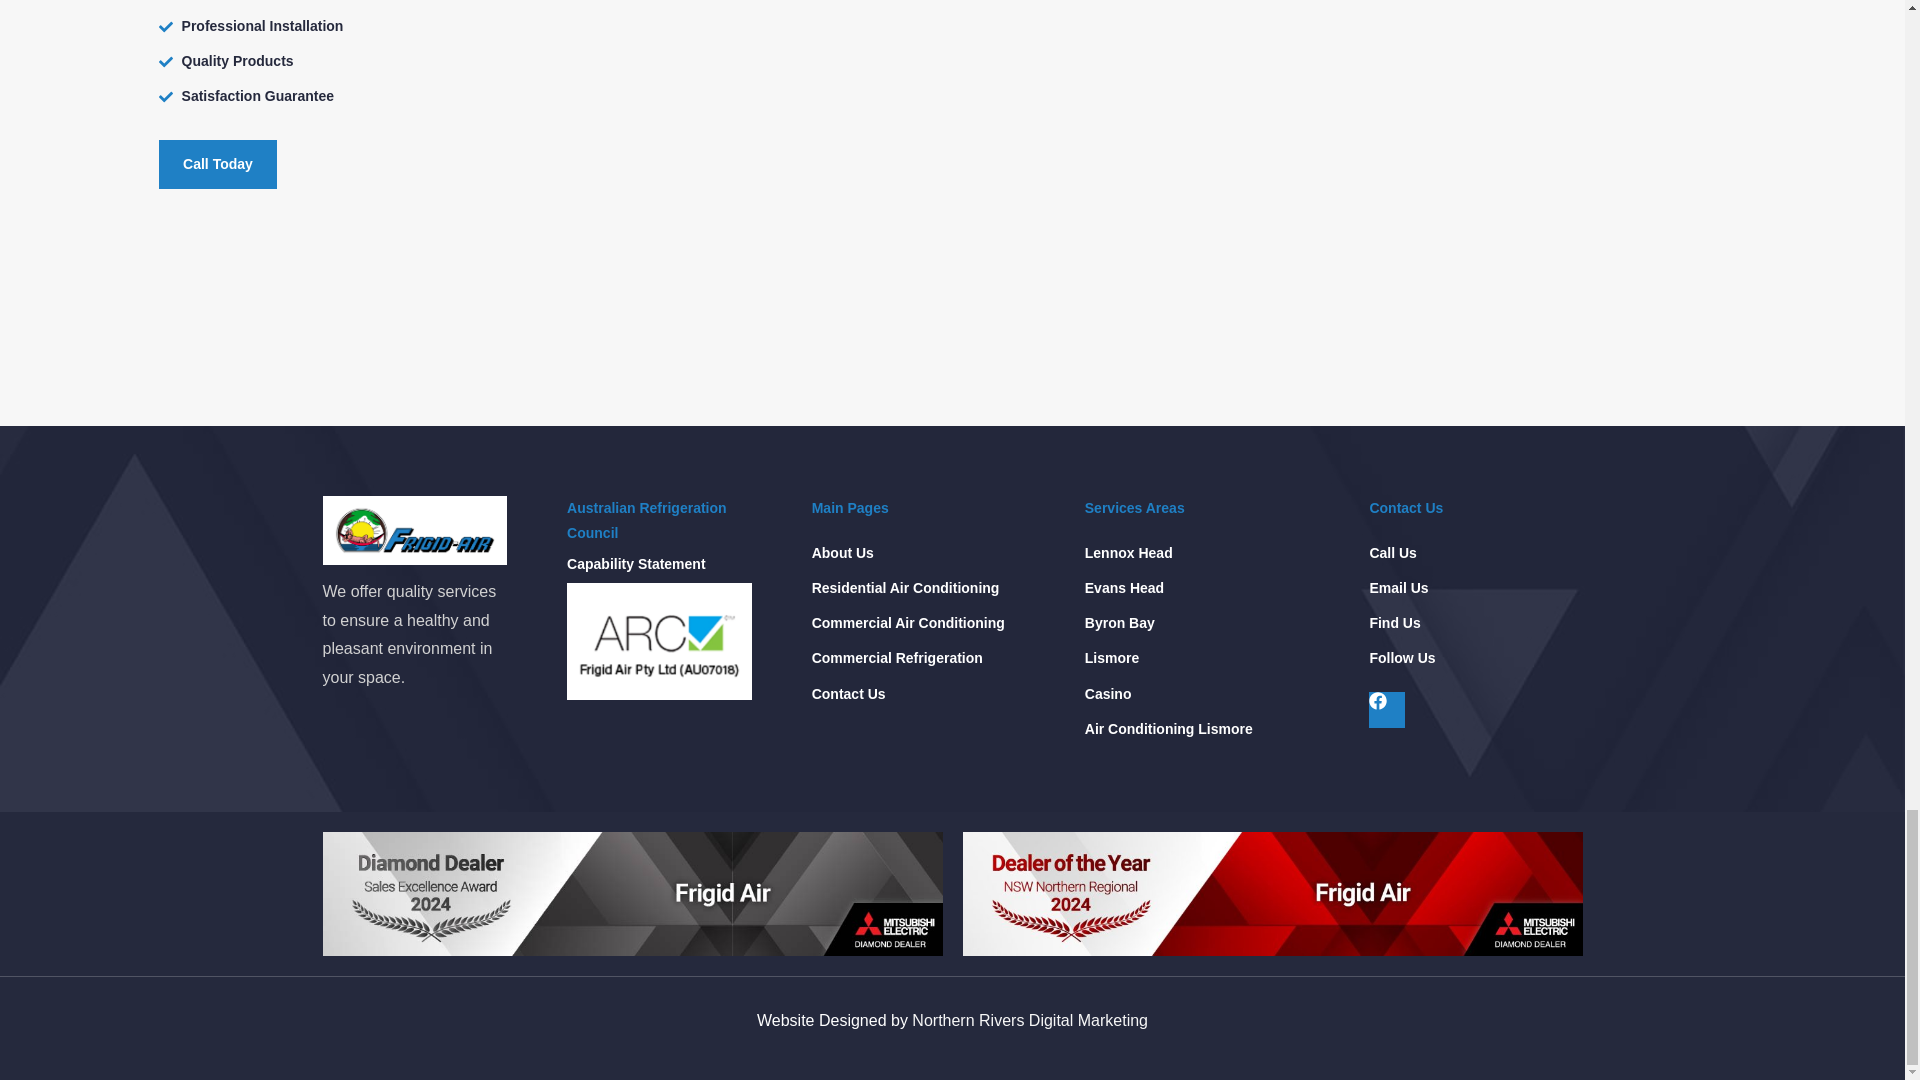  What do you see at coordinates (1120, 624) in the screenshot?
I see `Byron Bay` at bounding box center [1120, 624].